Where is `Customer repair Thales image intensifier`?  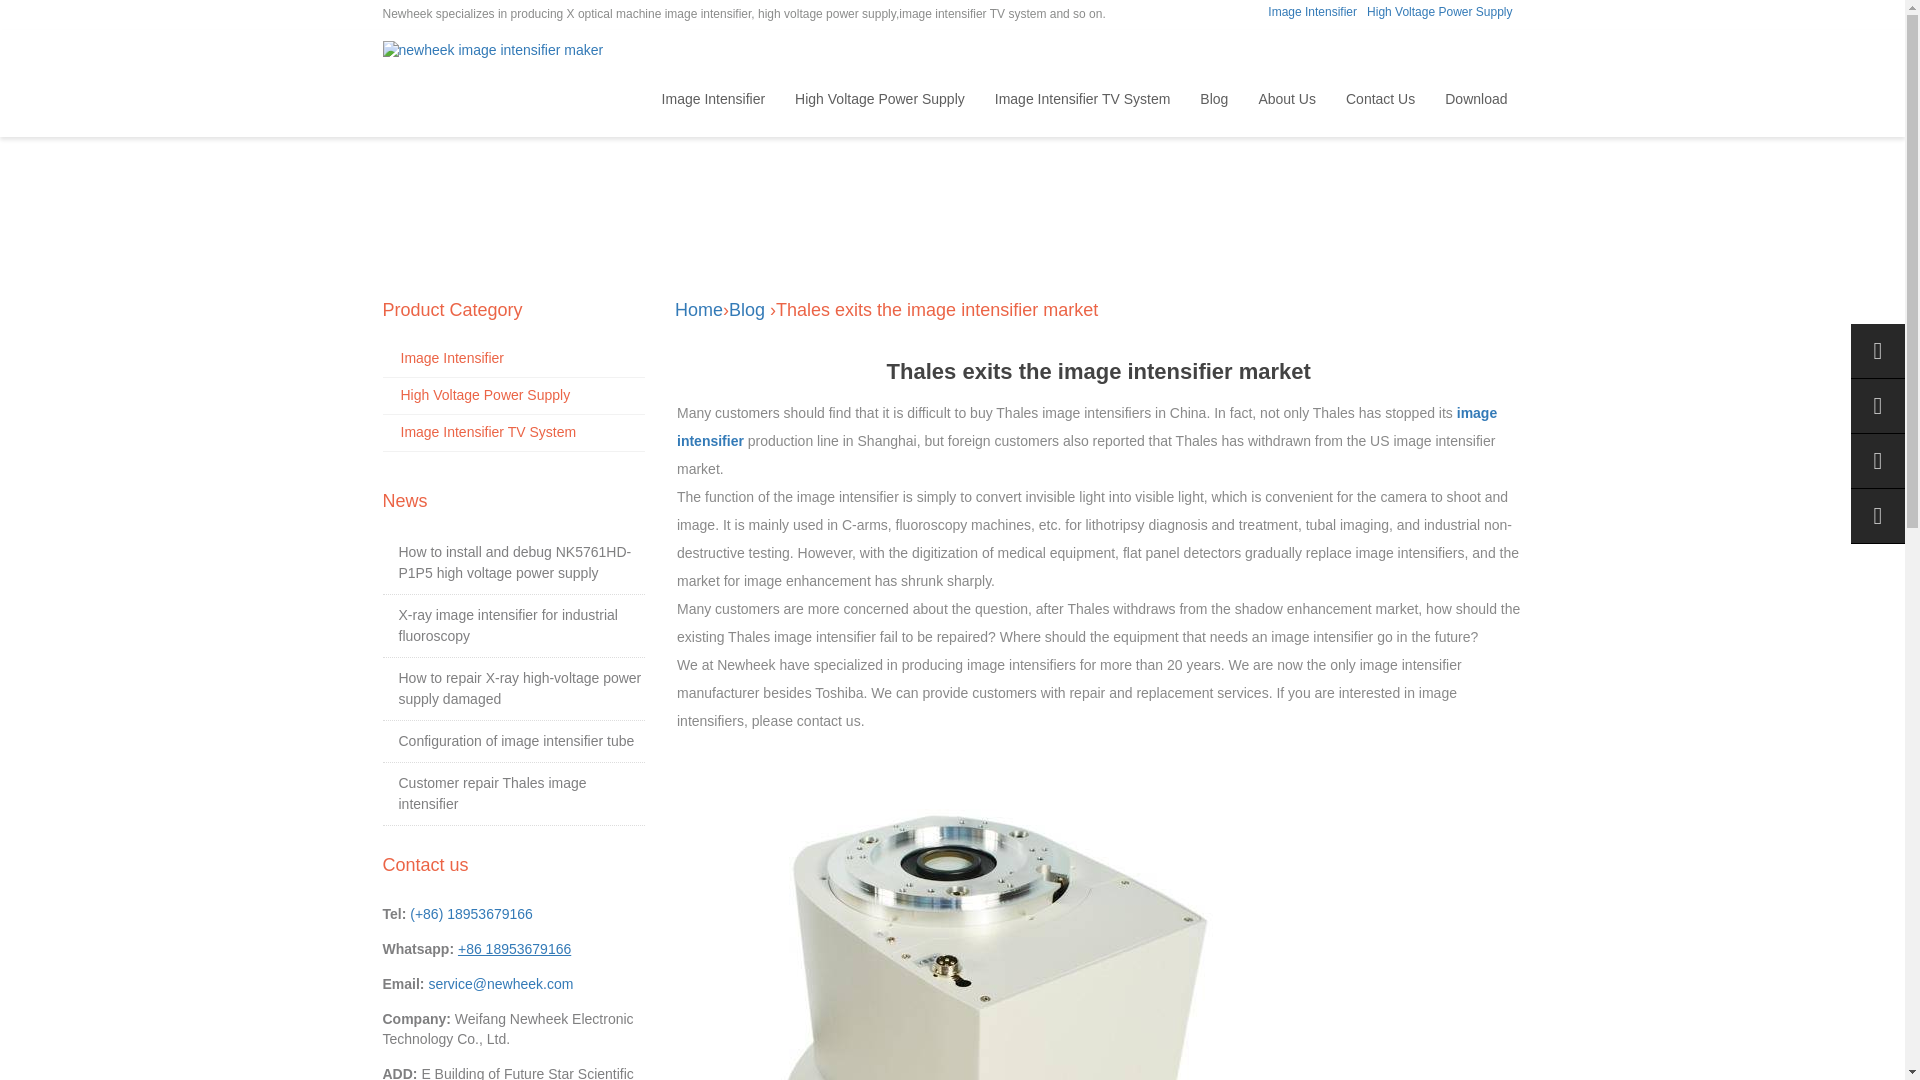
Customer repair Thales image intensifier is located at coordinates (491, 794).